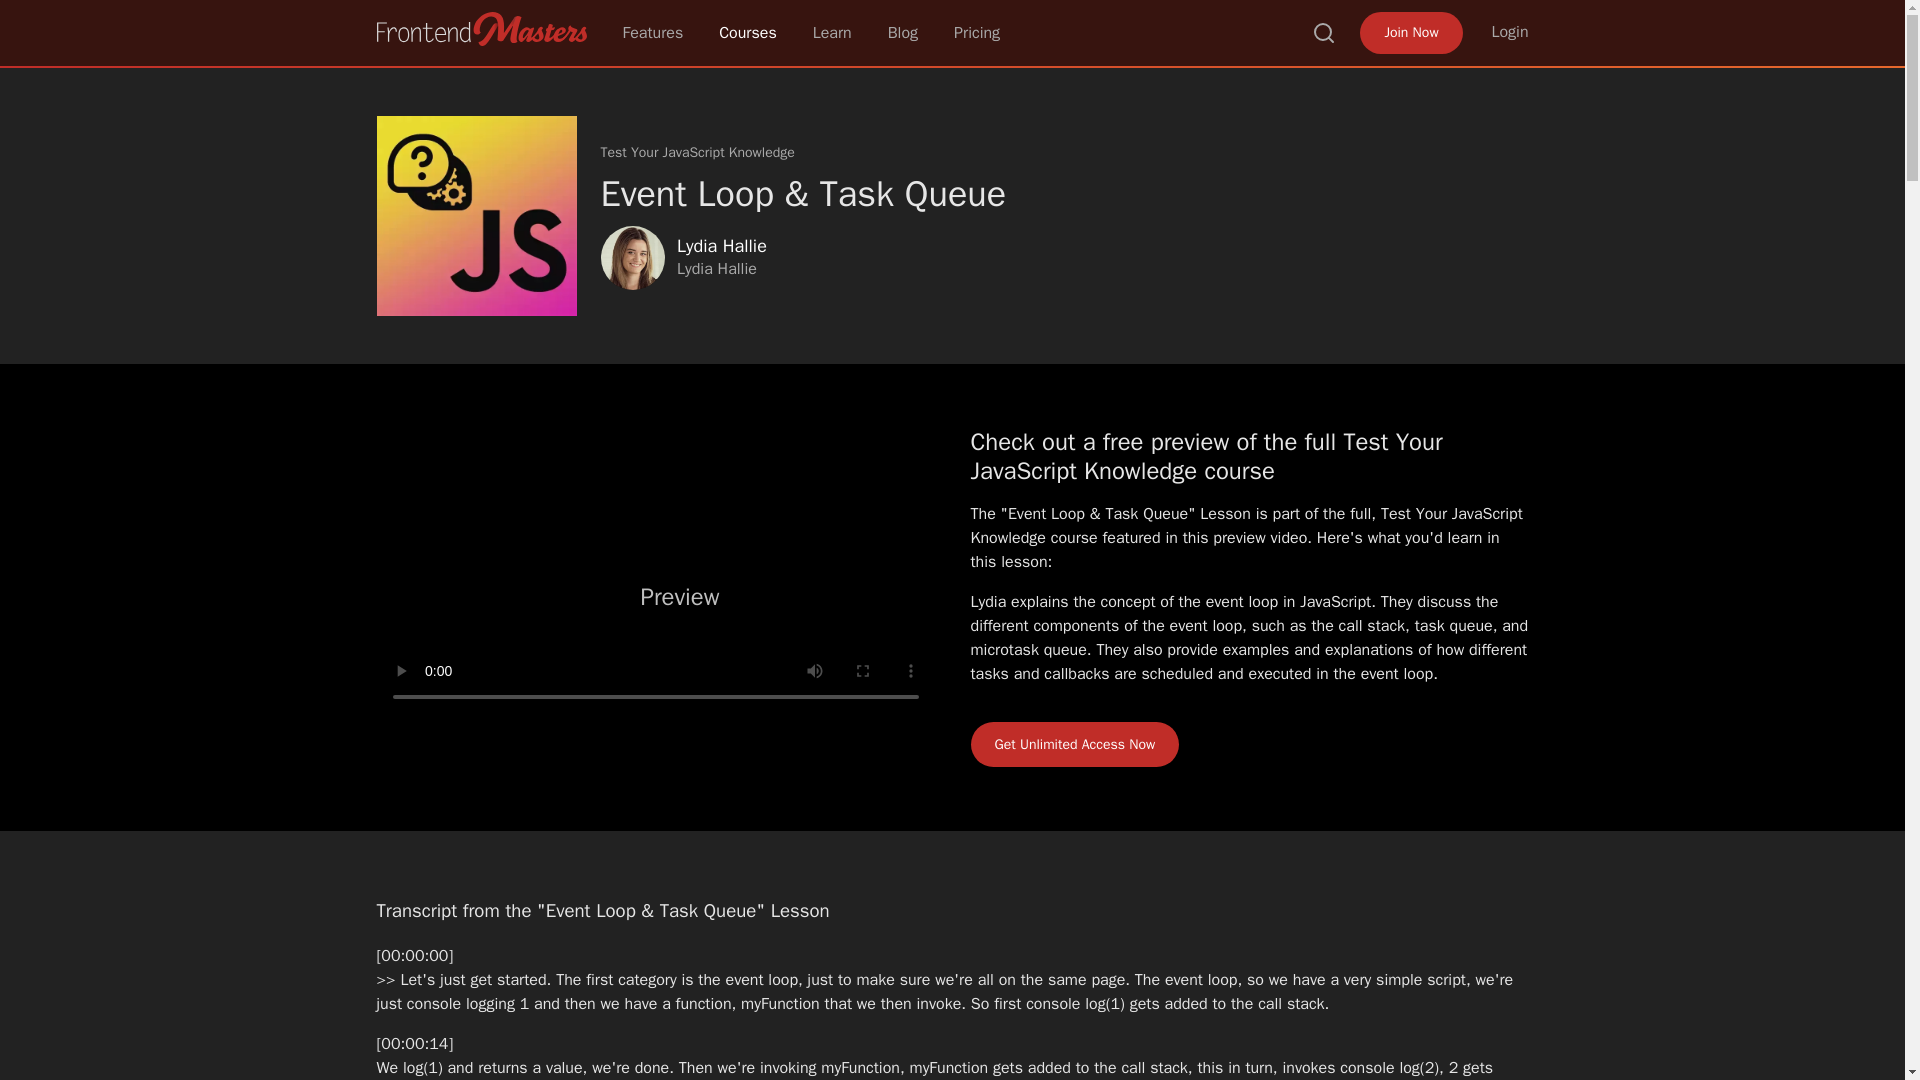 The height and width of the screenshot is (1080, 1920). Describe the element at coordinates (1510, 32) in the screenshot. I see `Login` at that location.